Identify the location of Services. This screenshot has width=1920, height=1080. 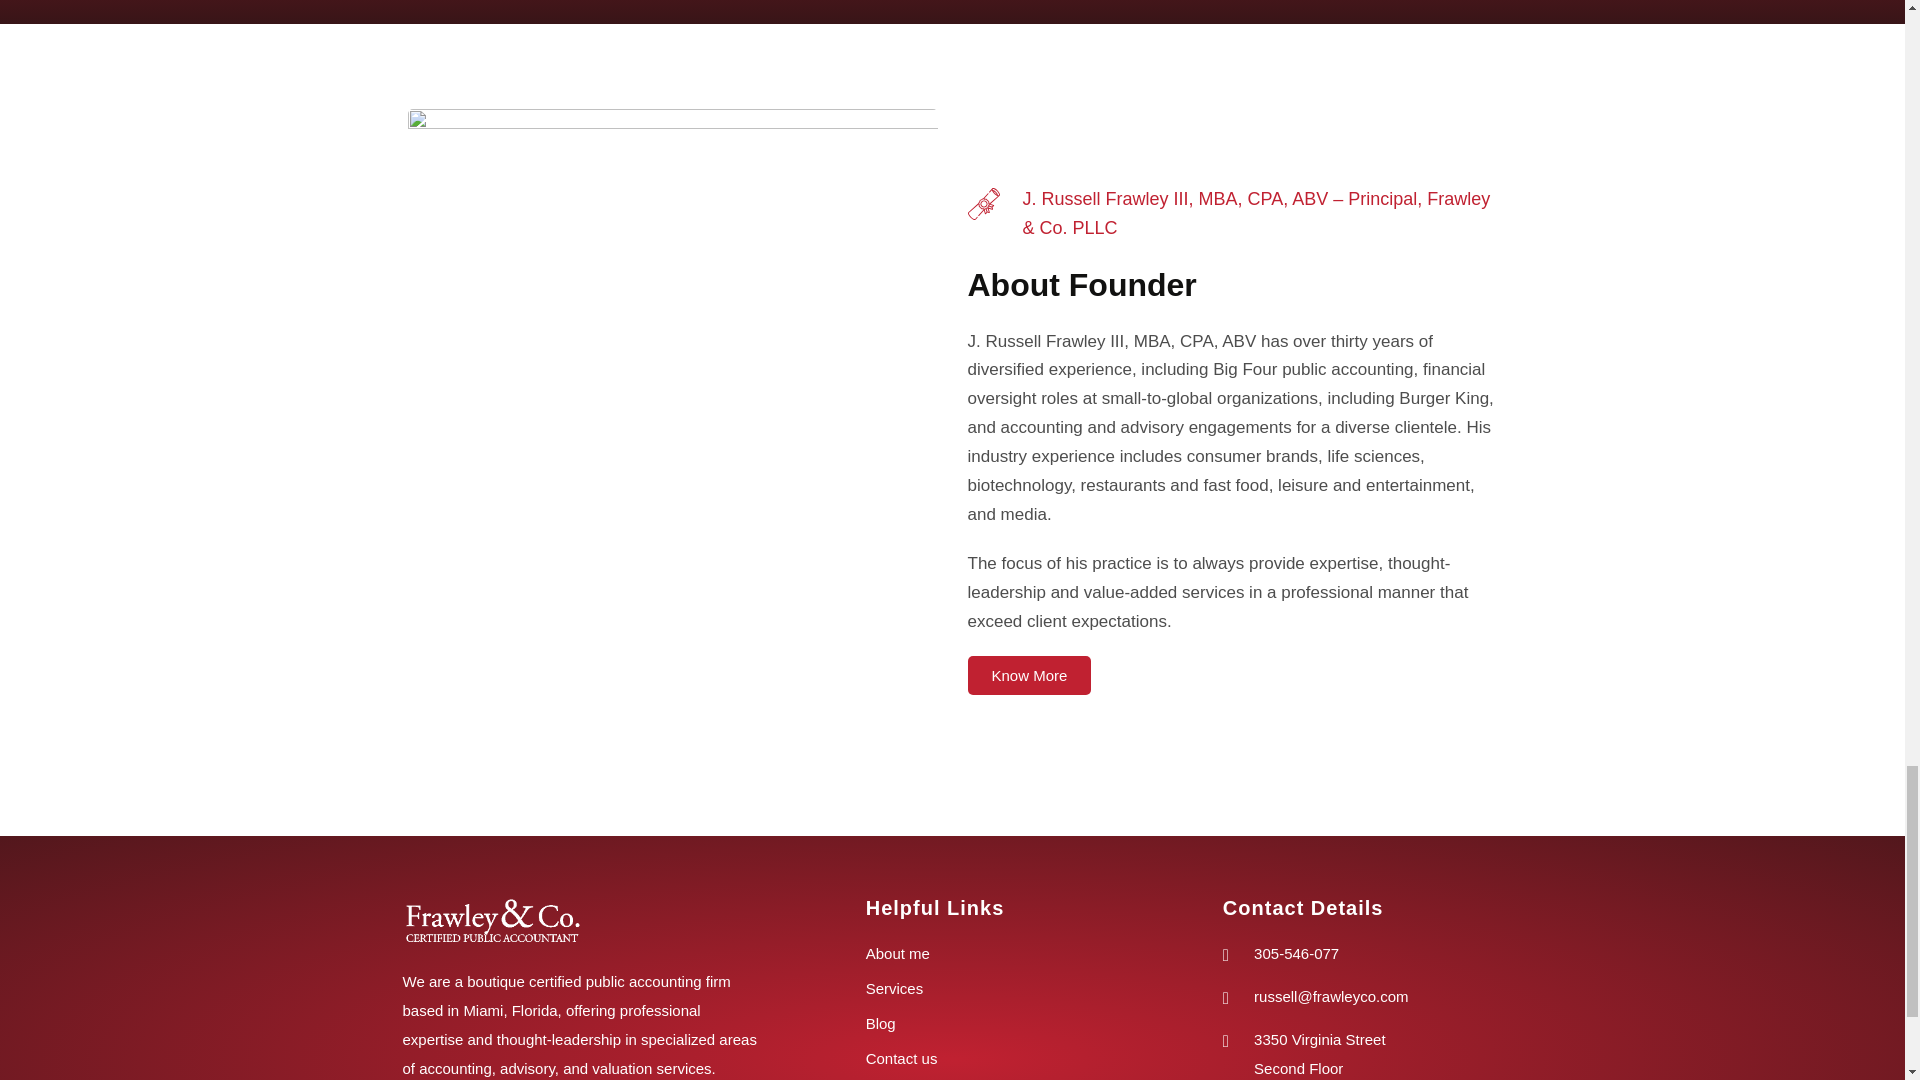
(1009, 990).